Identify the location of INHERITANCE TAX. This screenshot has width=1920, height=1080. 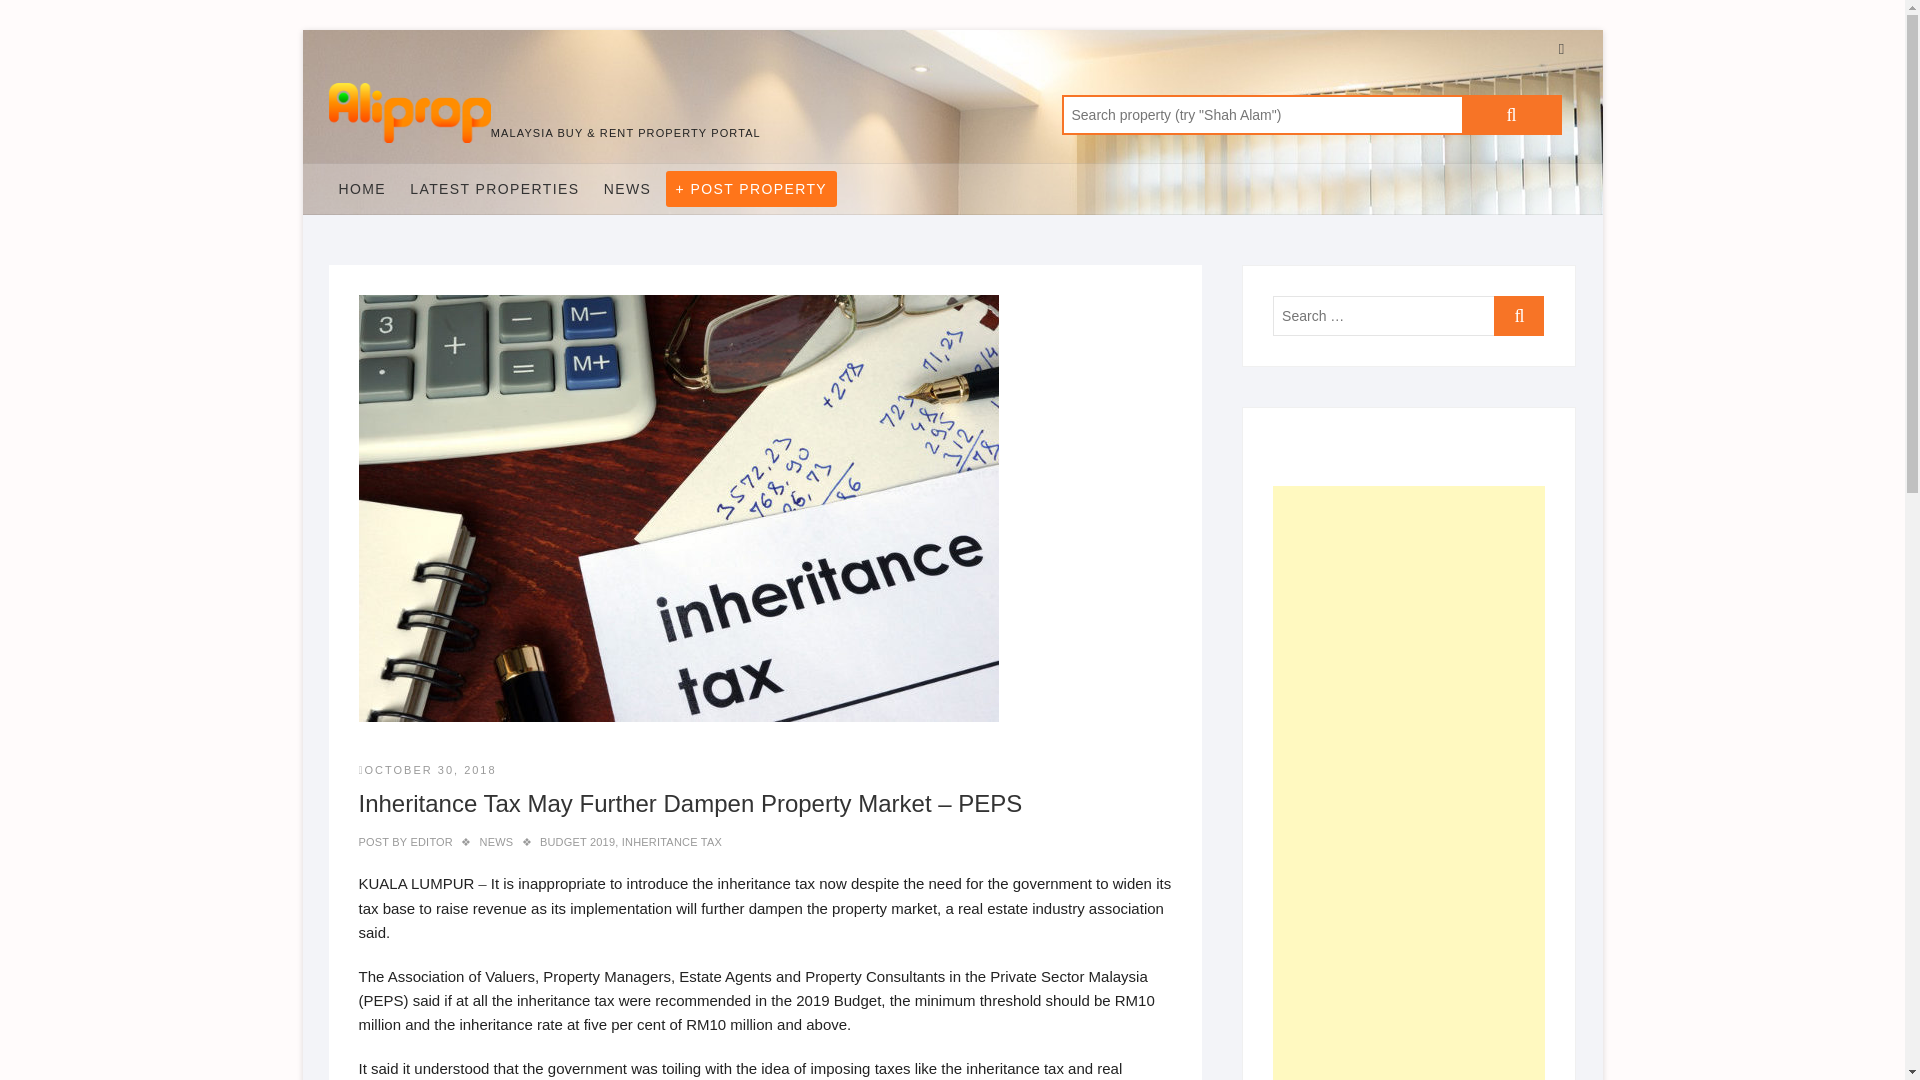
(672, 841).